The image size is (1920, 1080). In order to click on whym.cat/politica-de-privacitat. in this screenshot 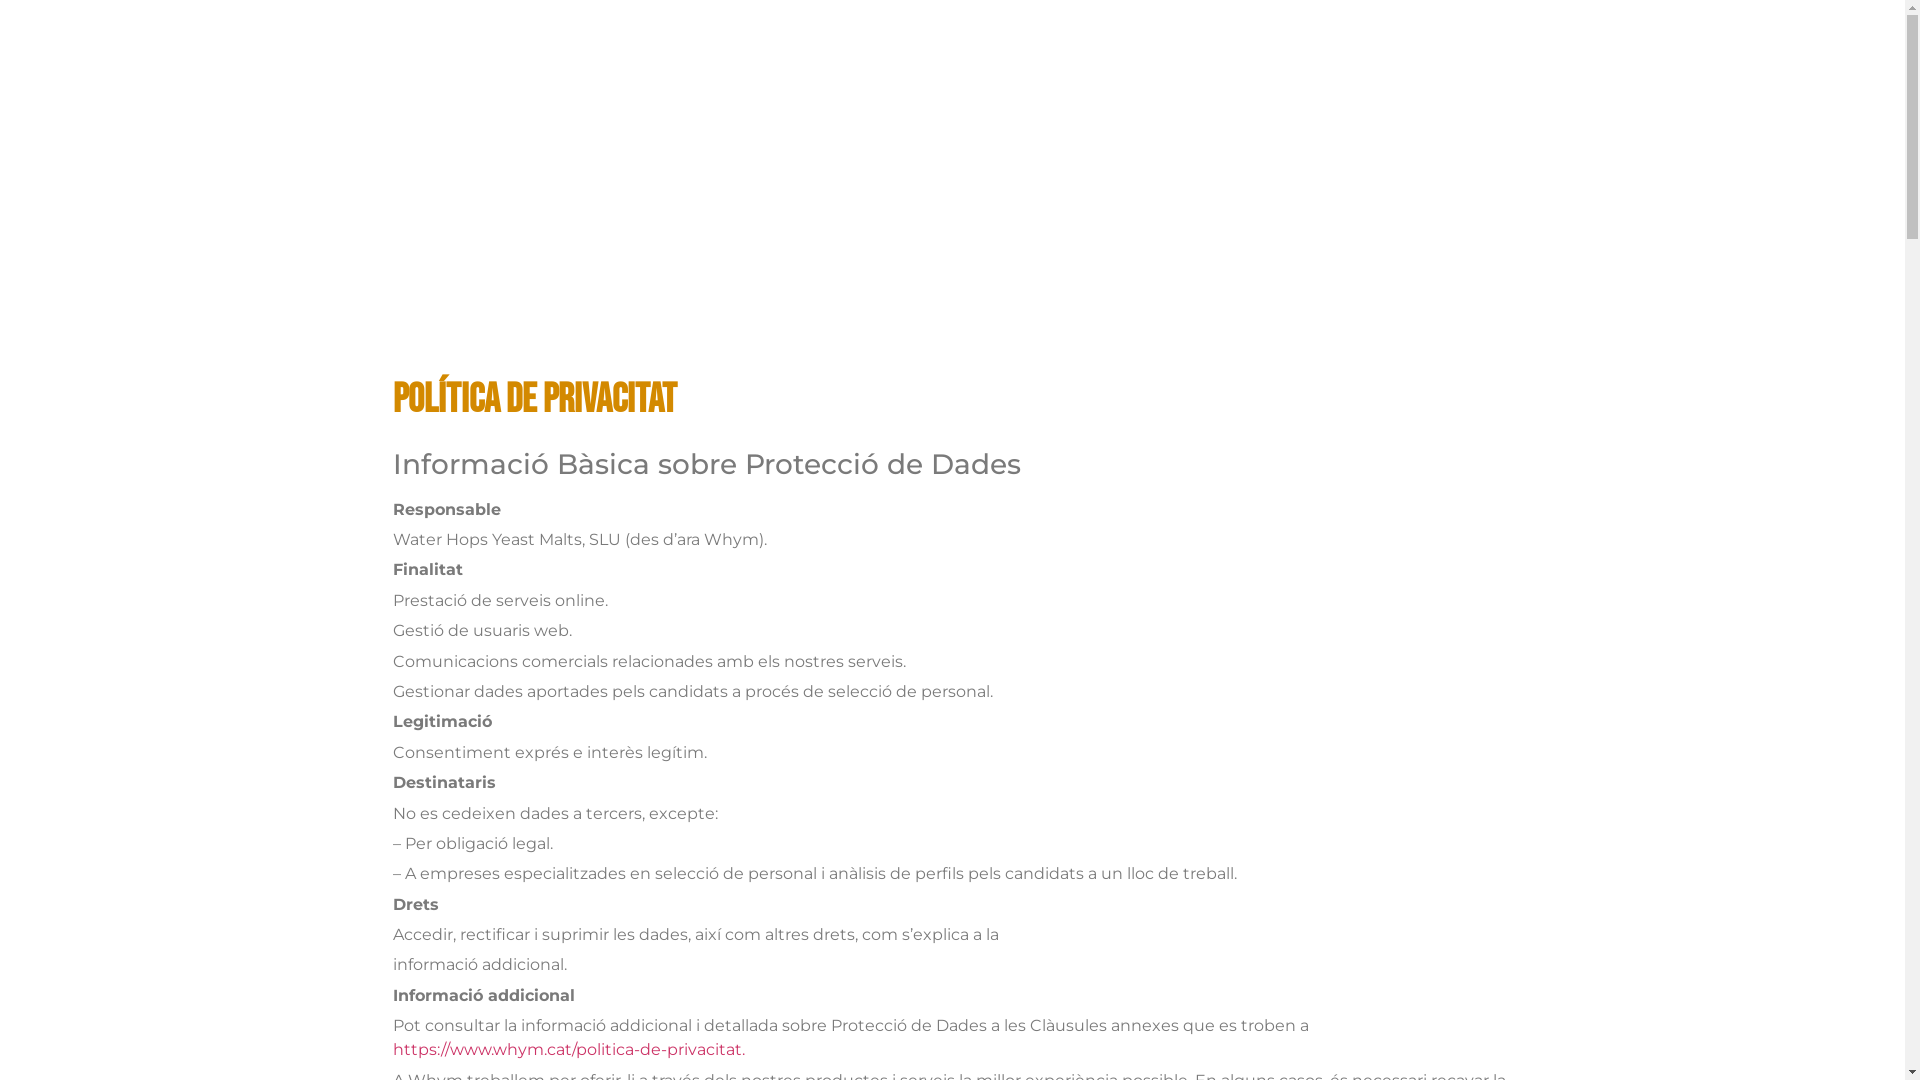, I will do `click(618, 1050)`.